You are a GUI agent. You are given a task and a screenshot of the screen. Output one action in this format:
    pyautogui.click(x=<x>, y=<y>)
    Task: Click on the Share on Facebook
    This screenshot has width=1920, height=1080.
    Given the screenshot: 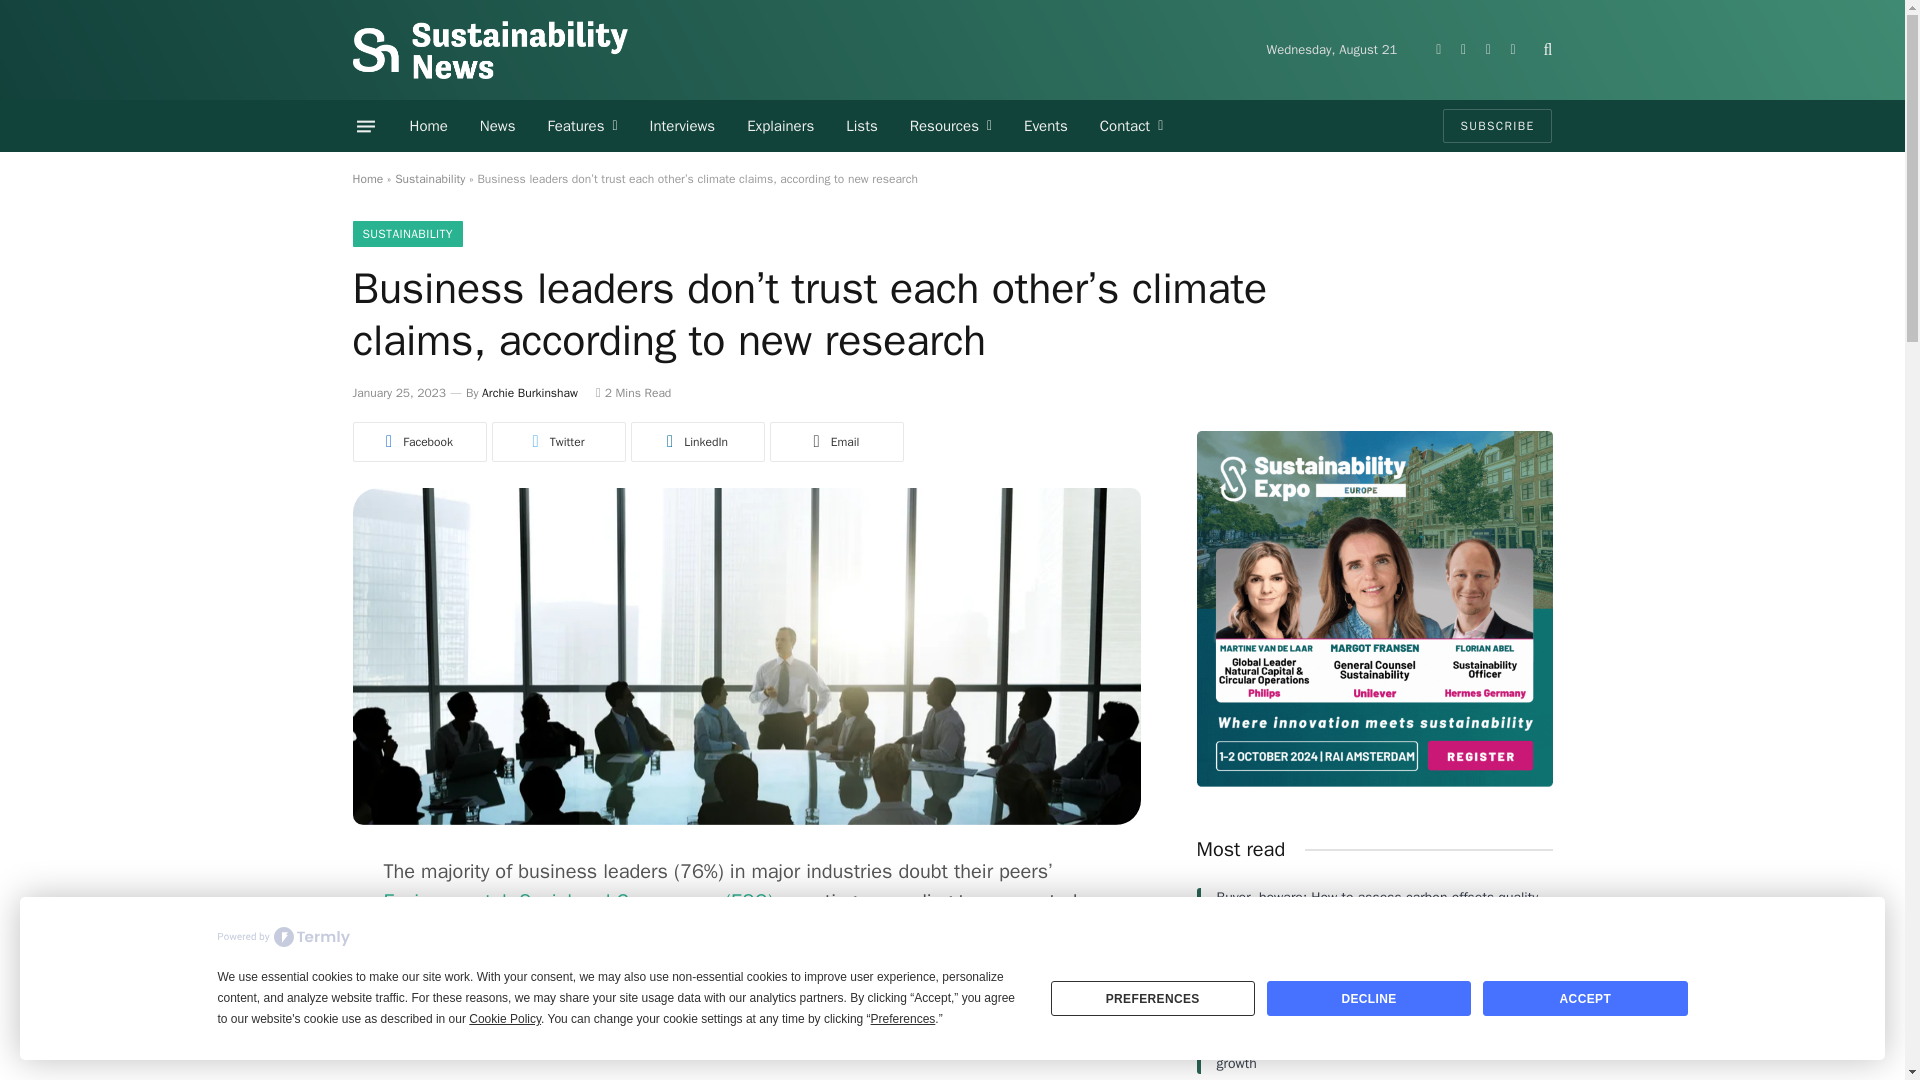 What is the action you would take?
    pyautogui.click(x=418, y=442)
    